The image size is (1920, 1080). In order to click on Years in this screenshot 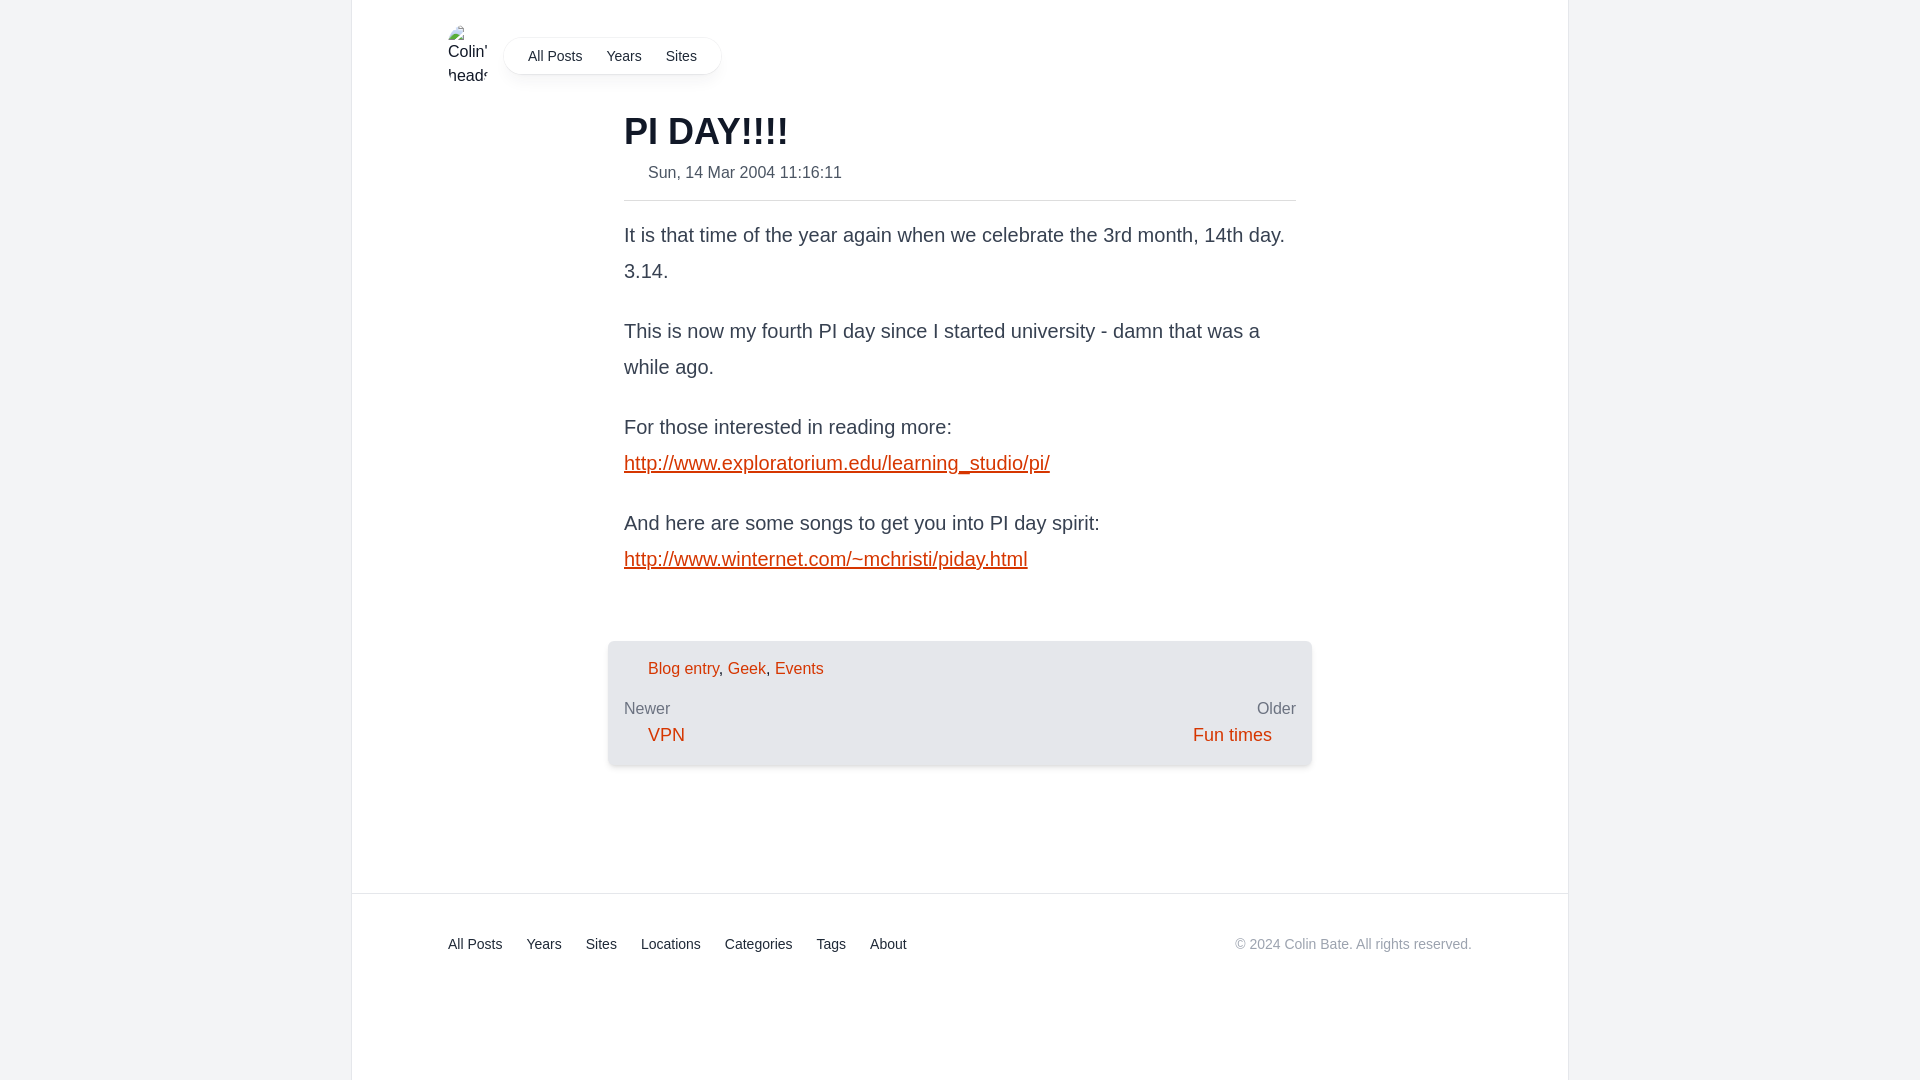, I will do `click(622, 56)`.